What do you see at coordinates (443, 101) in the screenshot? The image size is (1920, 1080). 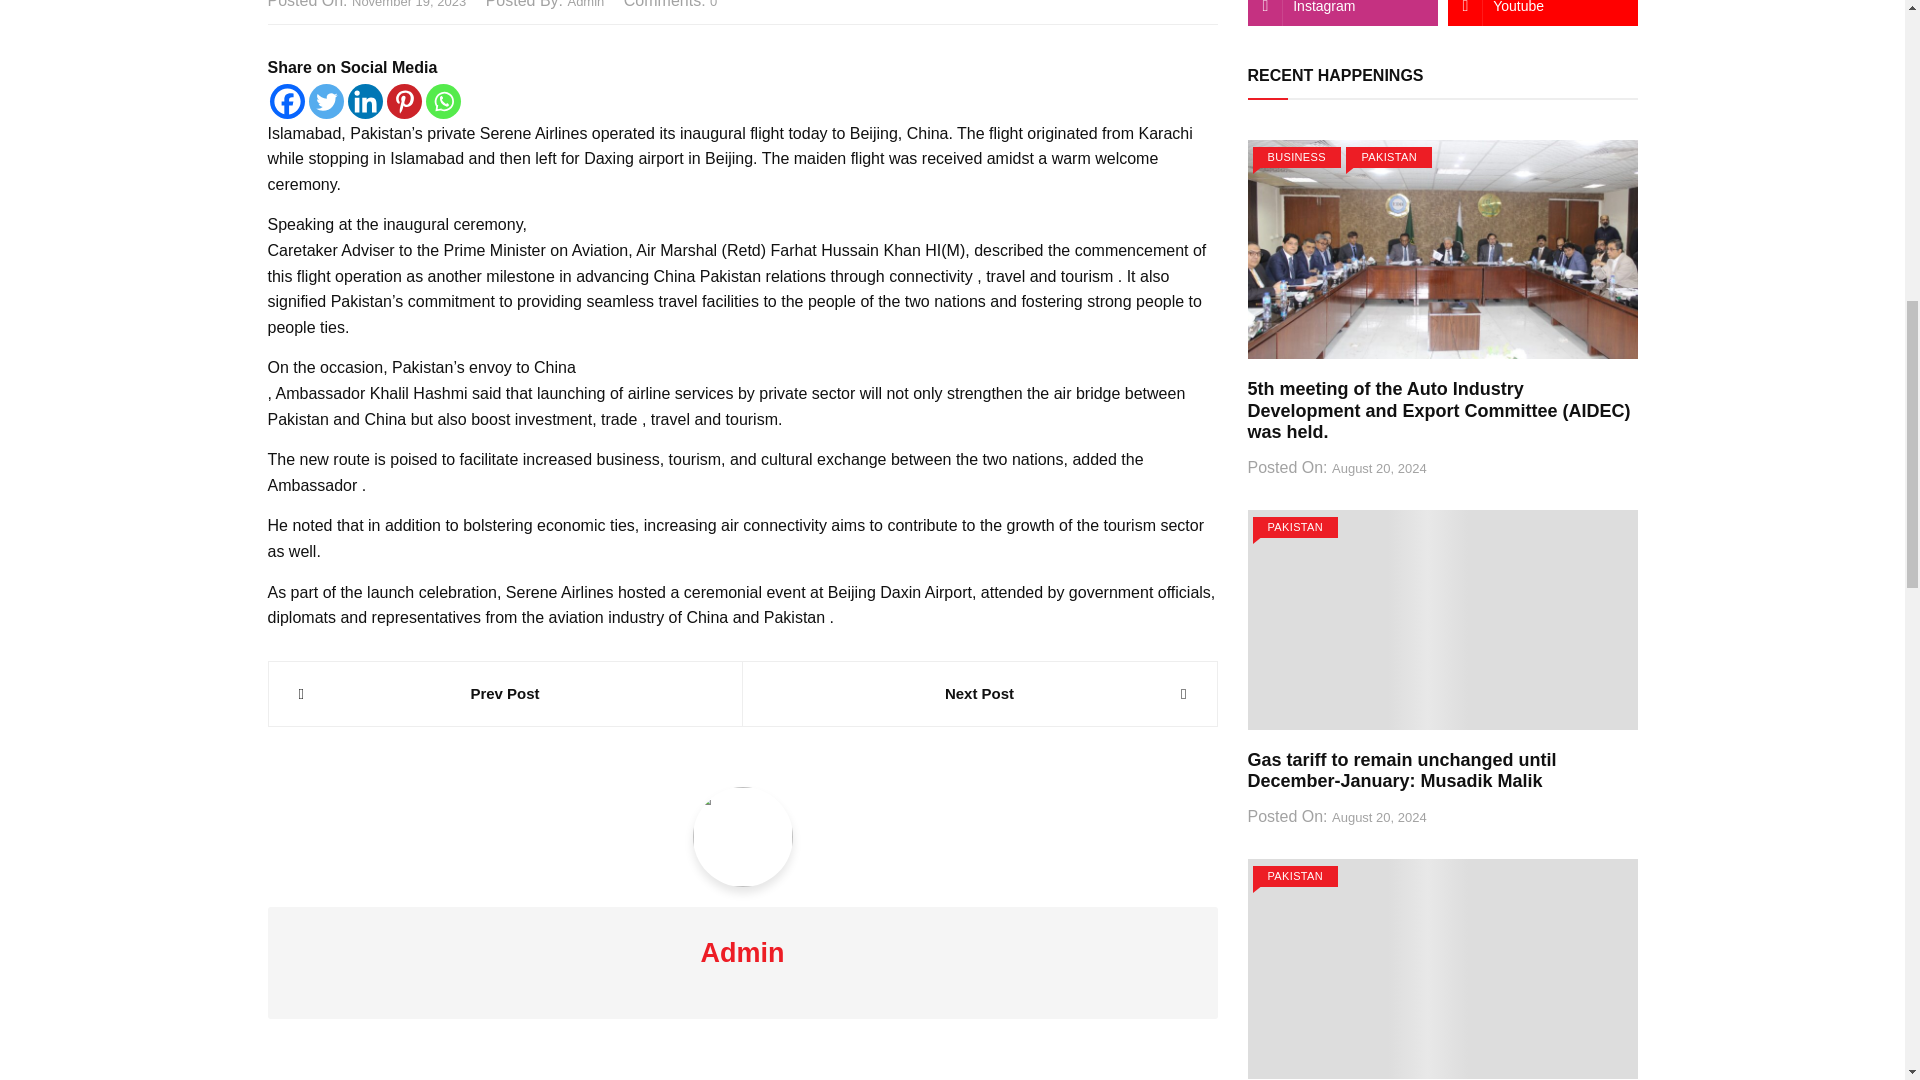 I see `Whatsapp` at bounding box center [443, 101].